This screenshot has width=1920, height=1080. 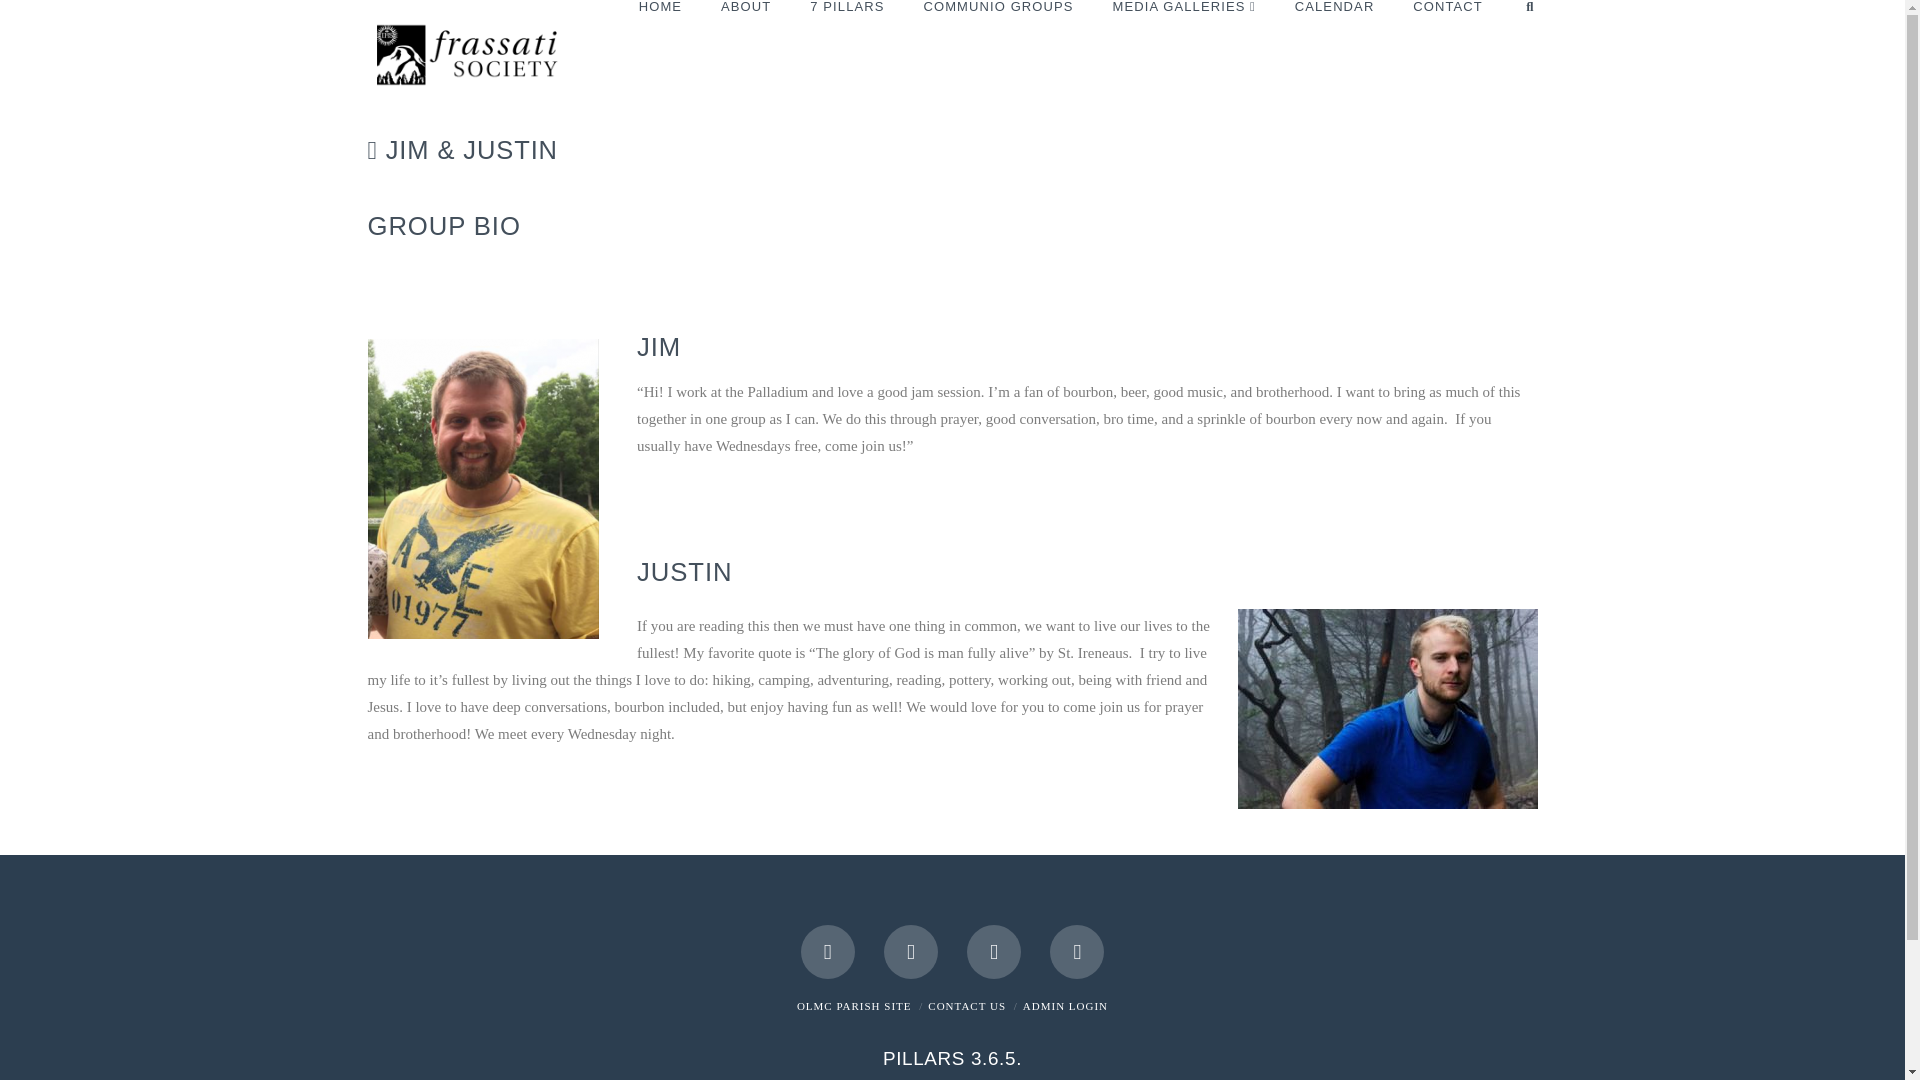 What do you see at coordinates (1334, 35) in the screenshot?
I see `CALENDAR` at bounding box center [1334, 35].